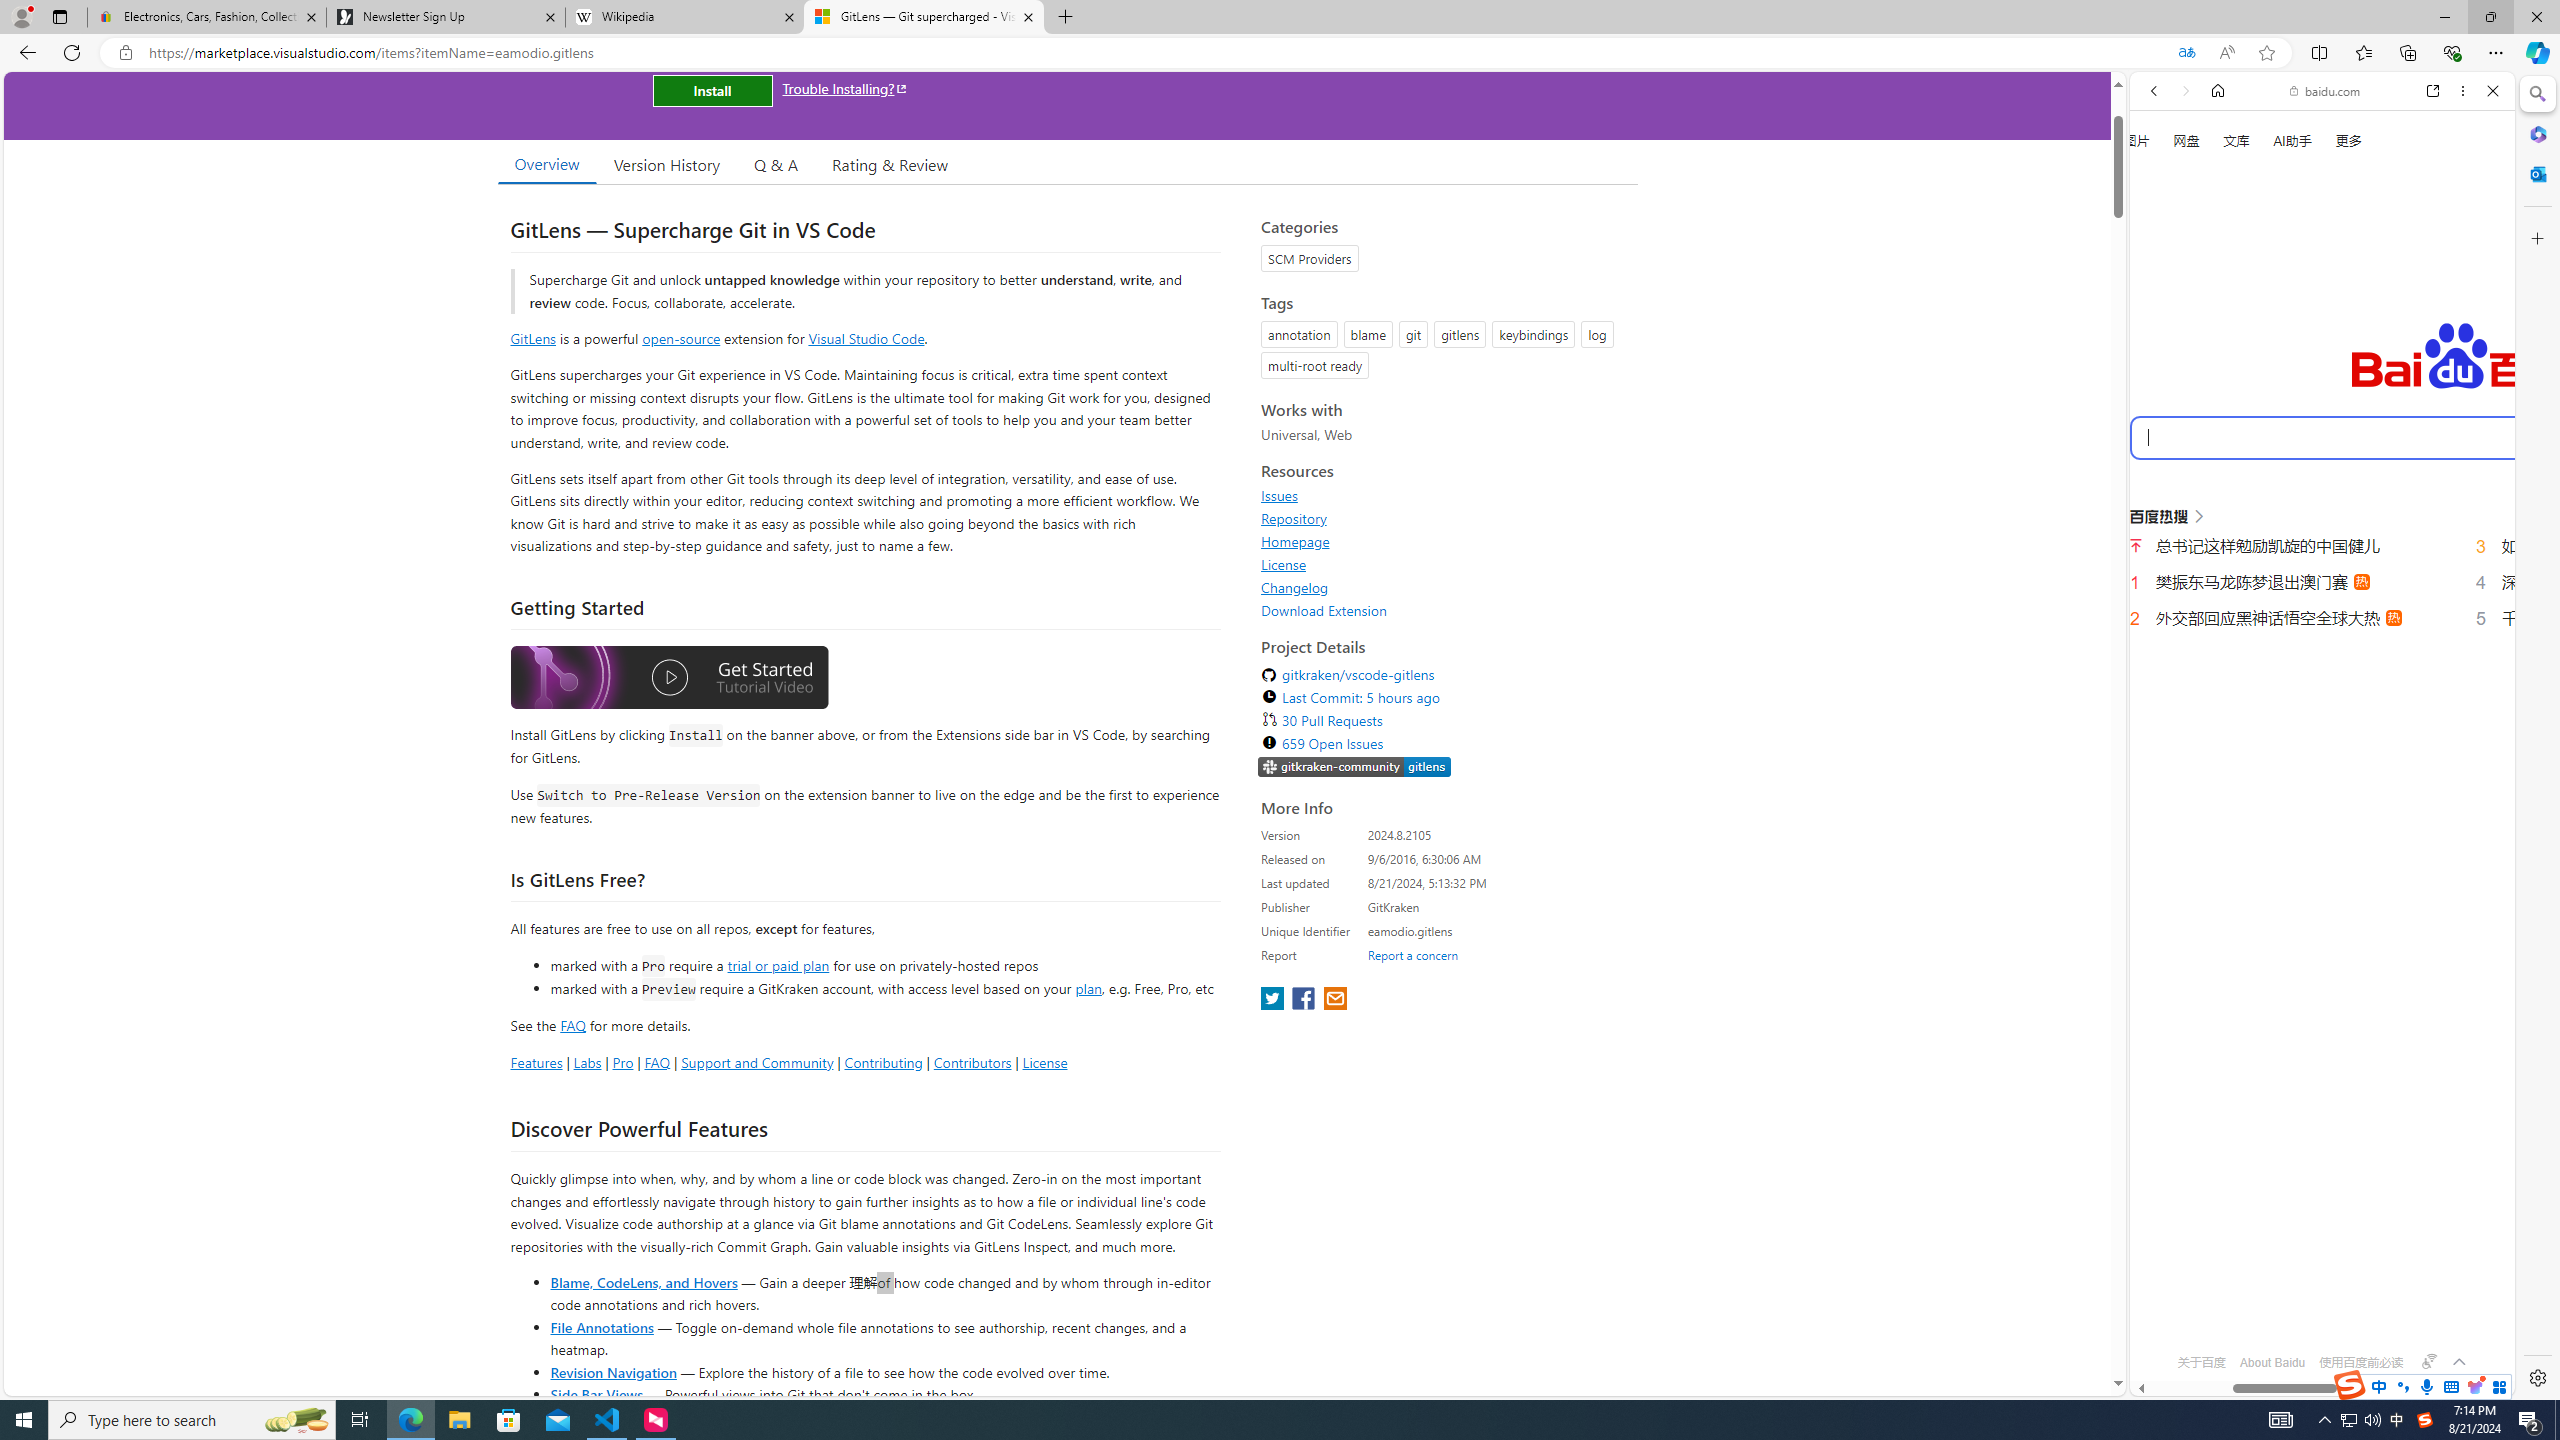  I want to click on Contributing, so click(884, 1062).